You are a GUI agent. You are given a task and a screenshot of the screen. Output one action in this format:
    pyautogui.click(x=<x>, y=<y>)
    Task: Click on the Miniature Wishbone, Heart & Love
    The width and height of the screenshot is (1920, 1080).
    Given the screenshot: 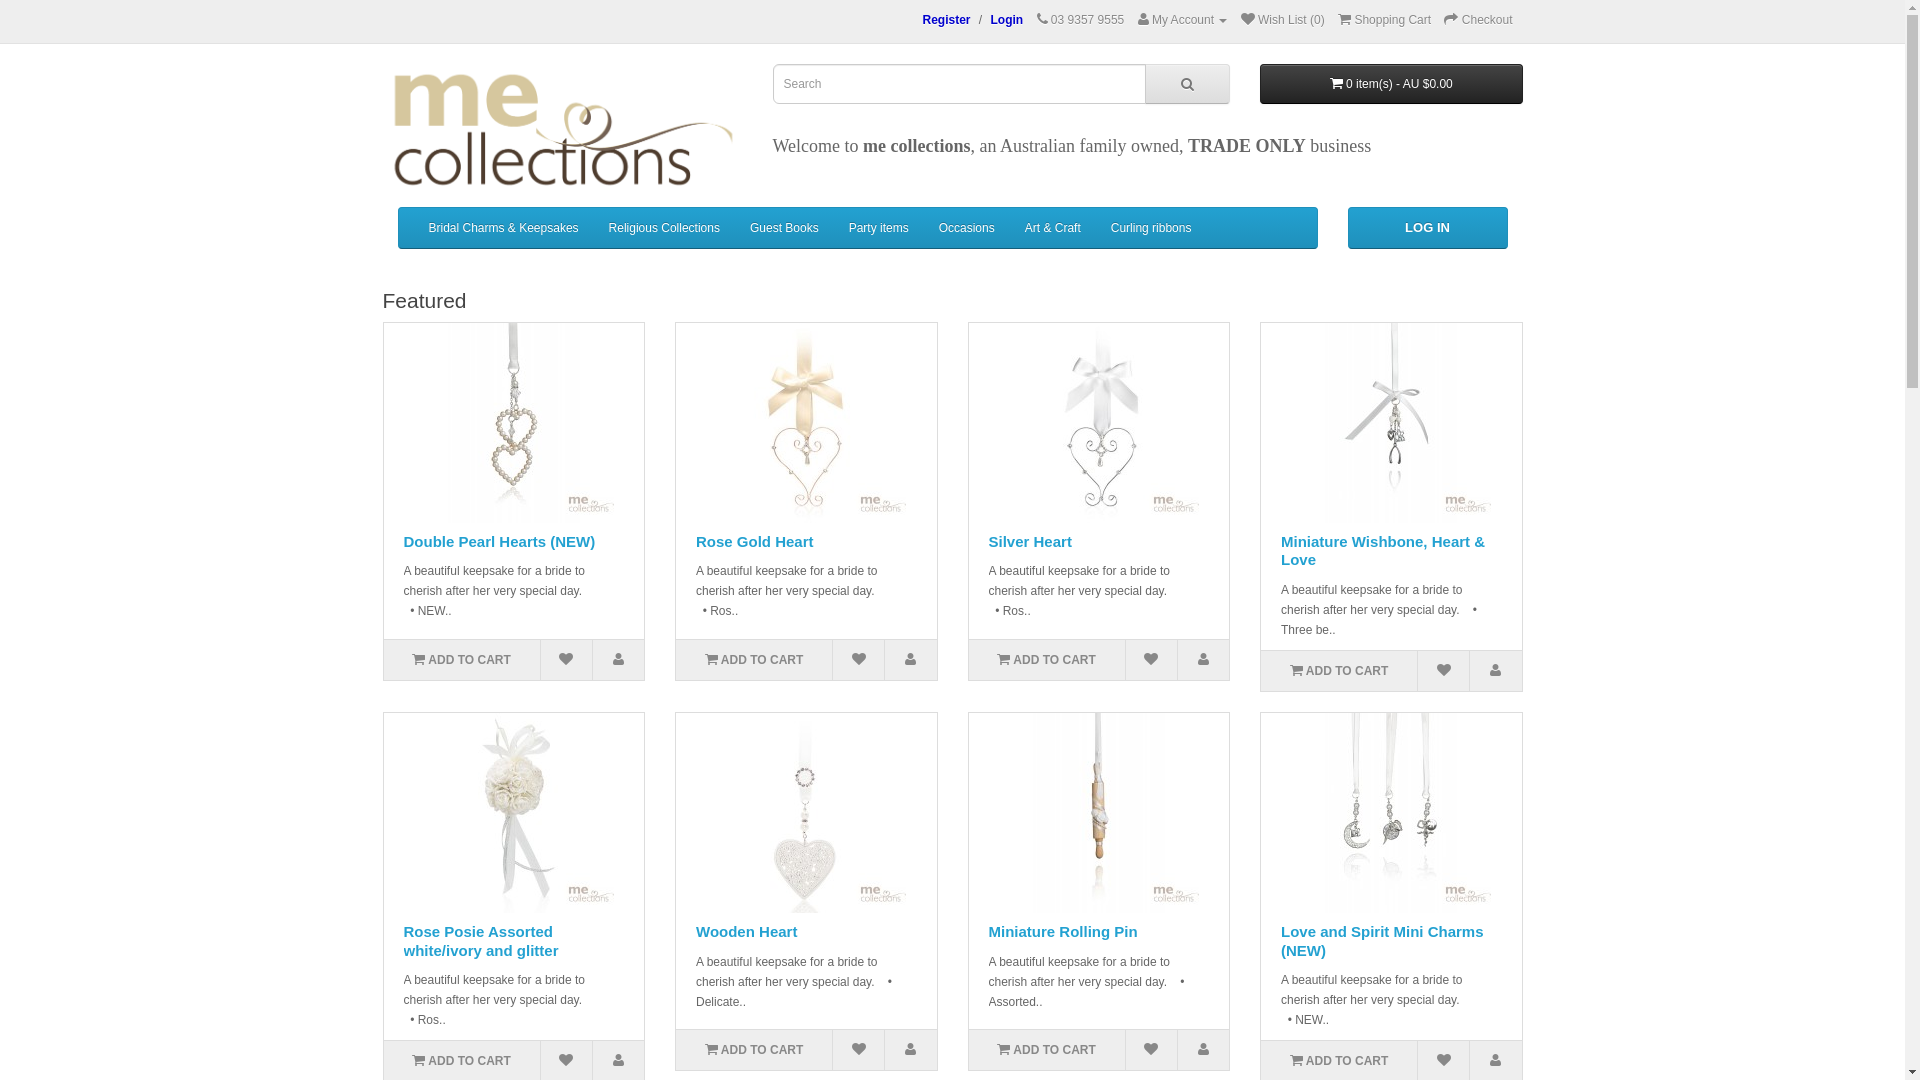 What is the action you would take?
    pyautogui.click(x=1391, y=423)
    